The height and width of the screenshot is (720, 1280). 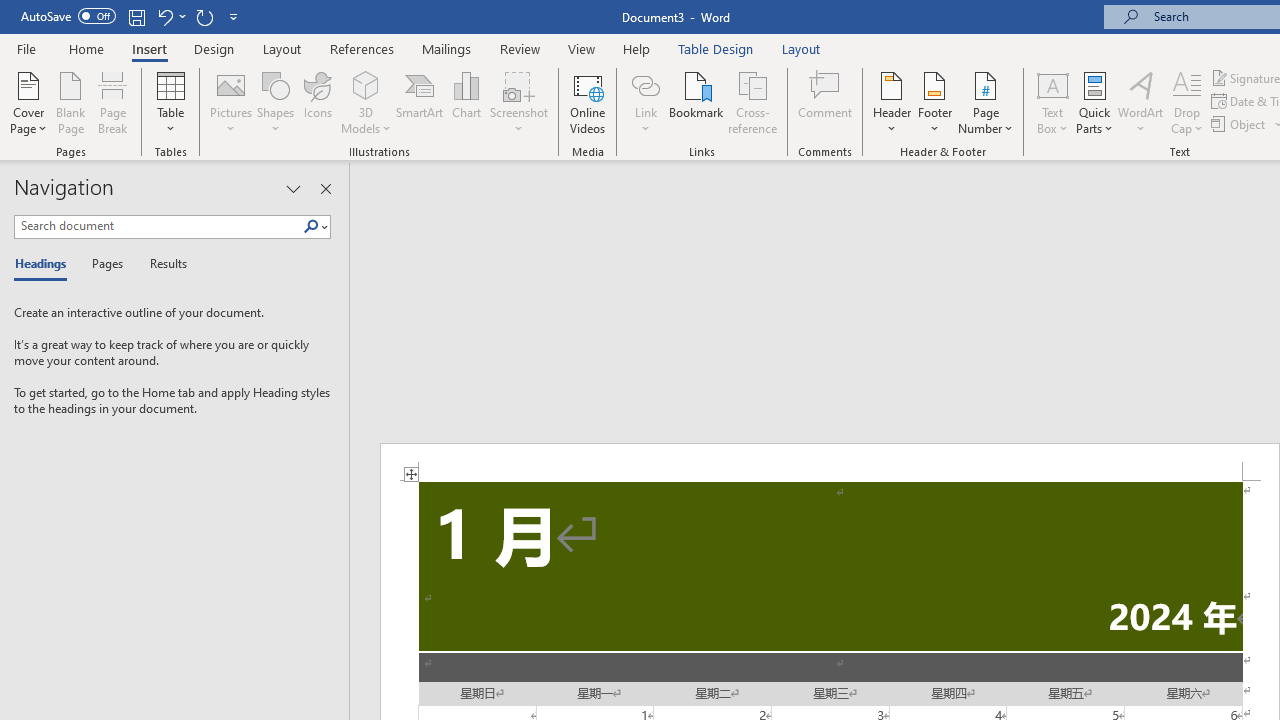 What do you see at coordinates (132, 16) in the screenshot?
I see `Quick Access Toolbar` at bounding box center [132, 16].